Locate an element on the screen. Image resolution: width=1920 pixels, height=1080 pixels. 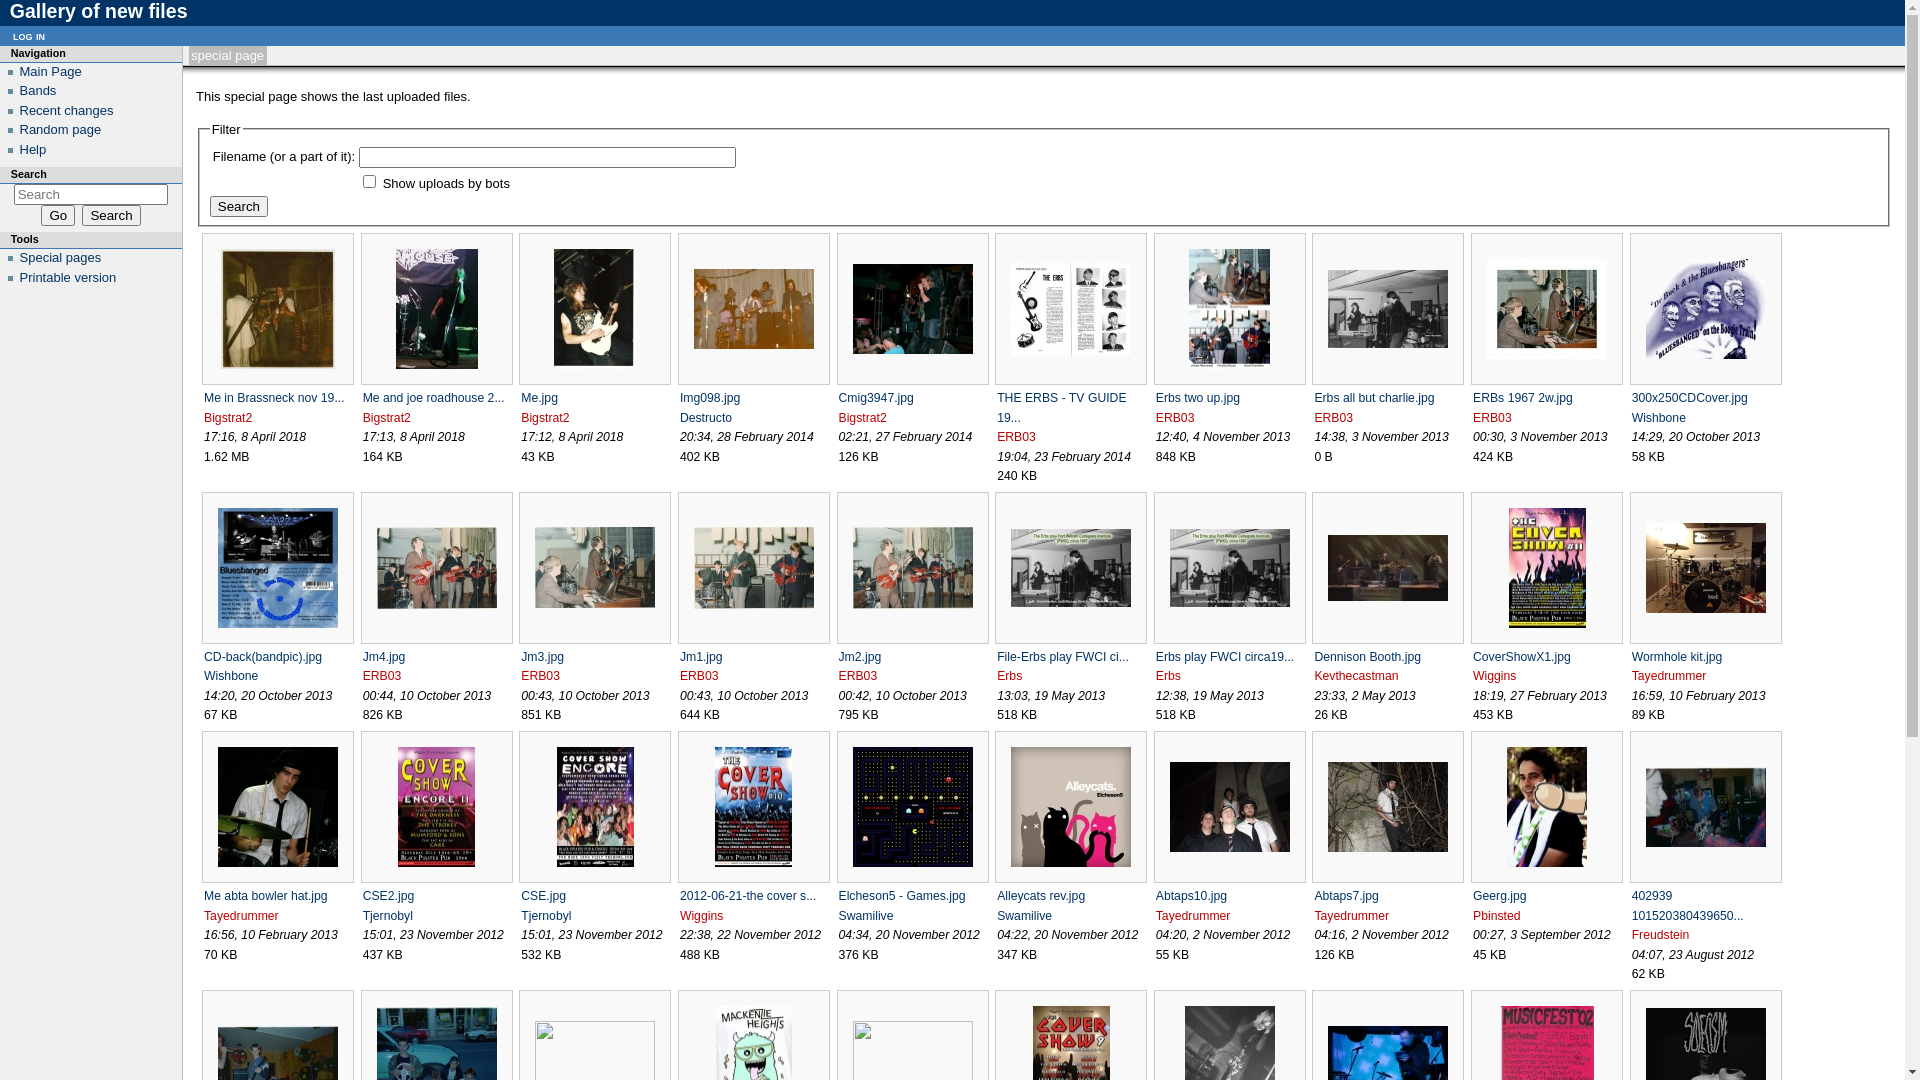
Search is located at coordinates (111, 216).